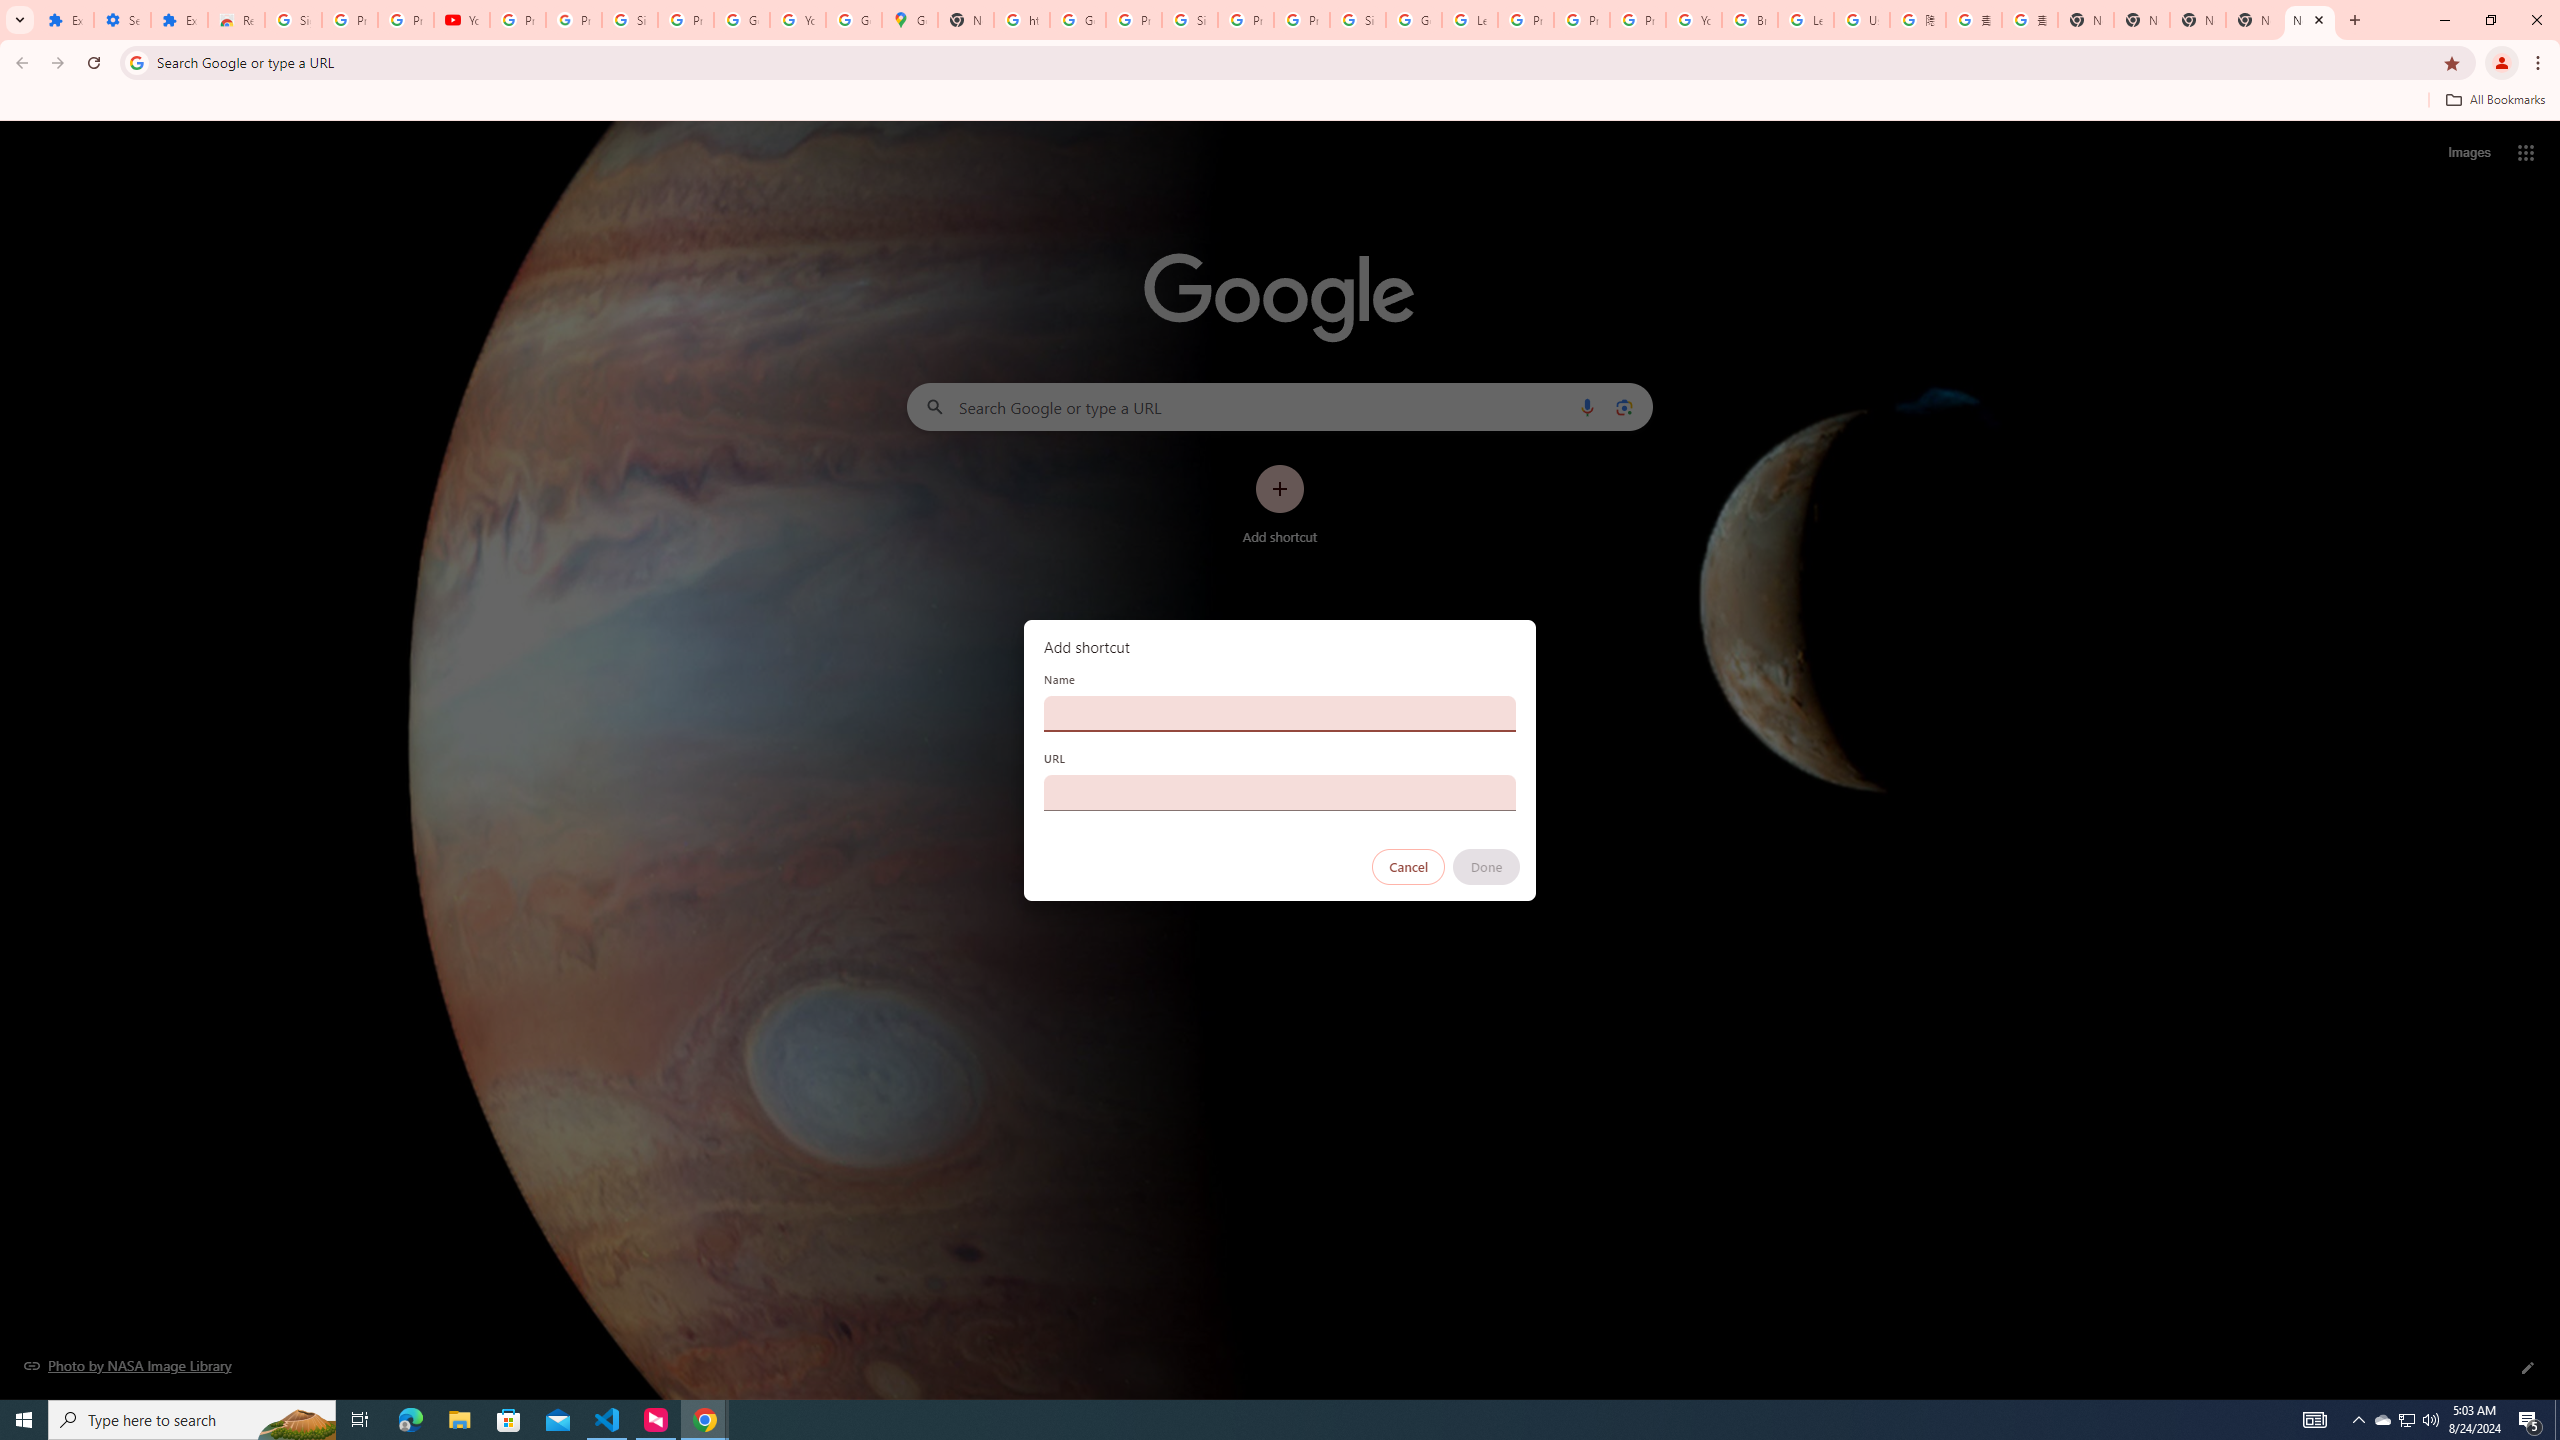 This screenshot has width=2560, height=1440. Describe the element at coordinates (1280, 792) in the screenshot. I see `URL` at that location.